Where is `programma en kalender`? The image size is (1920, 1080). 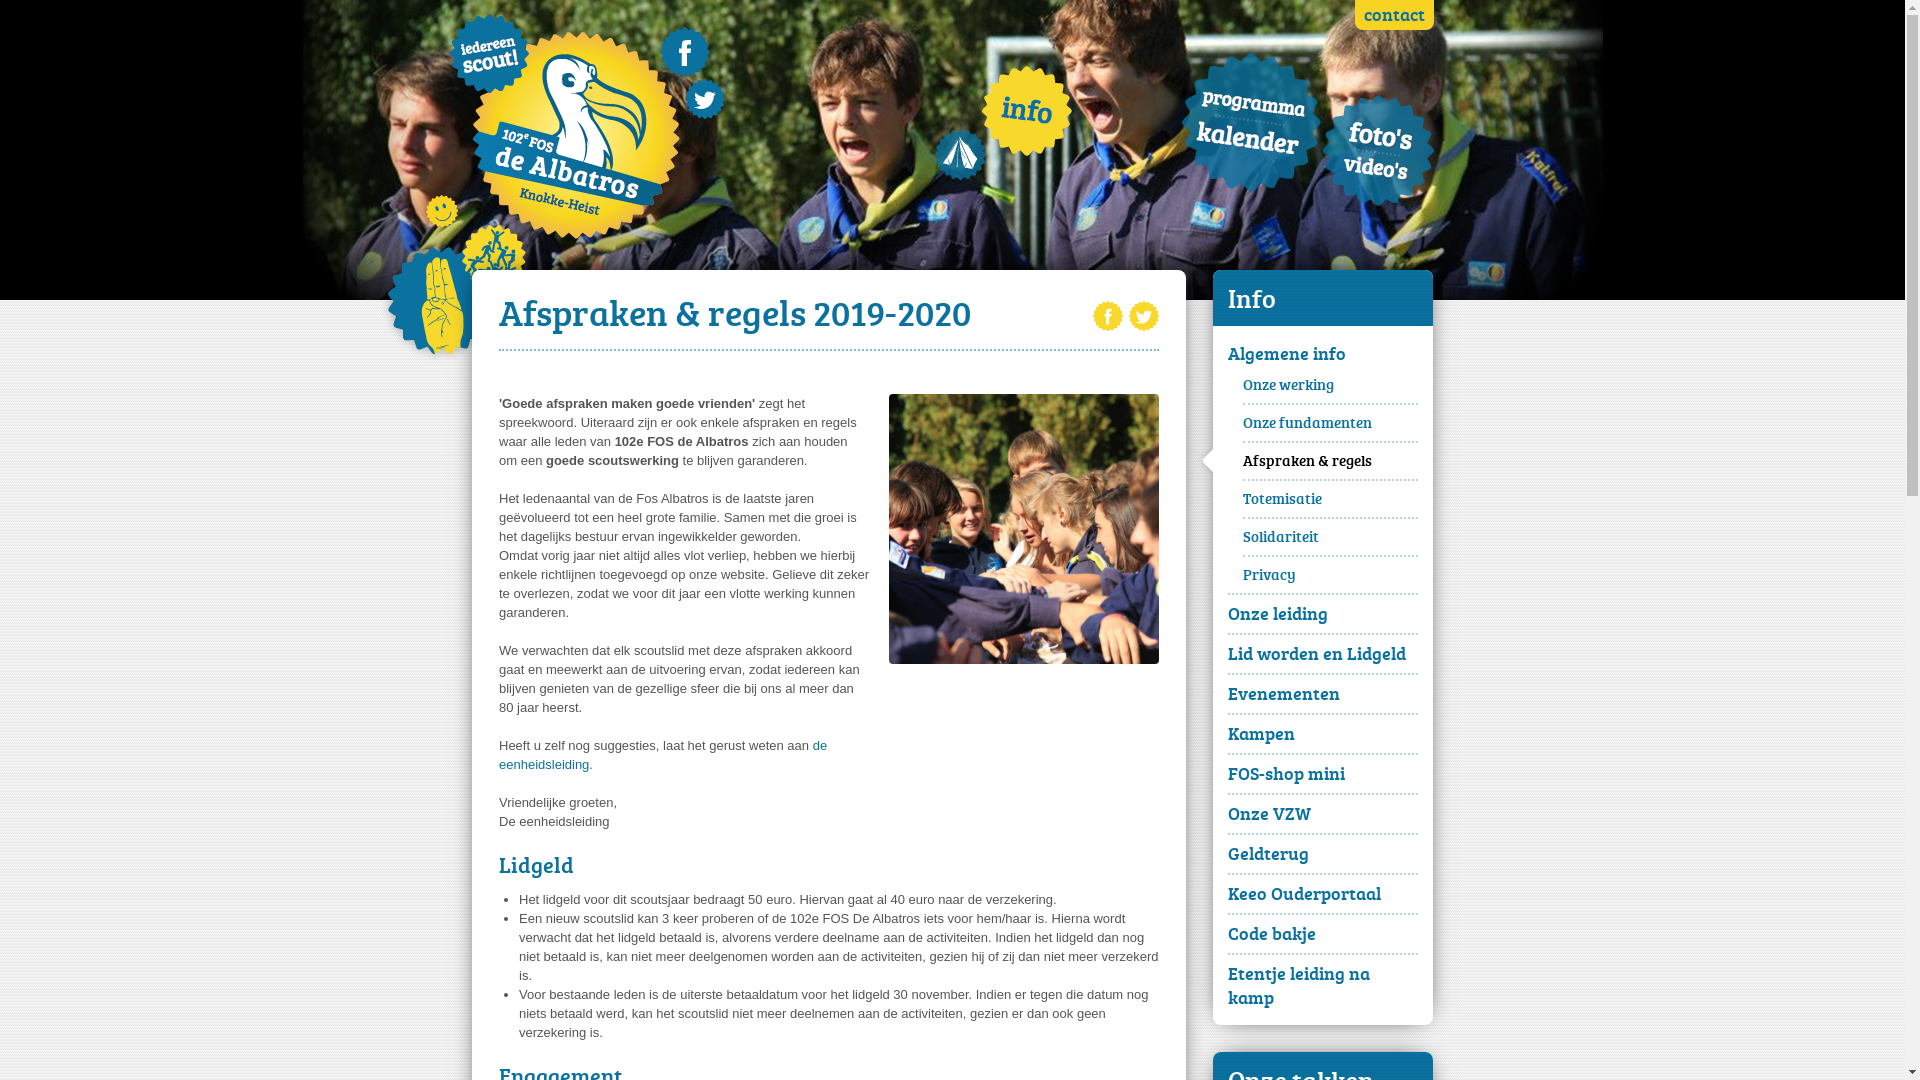 programma en kalender is located at coordinates (1252, 122).